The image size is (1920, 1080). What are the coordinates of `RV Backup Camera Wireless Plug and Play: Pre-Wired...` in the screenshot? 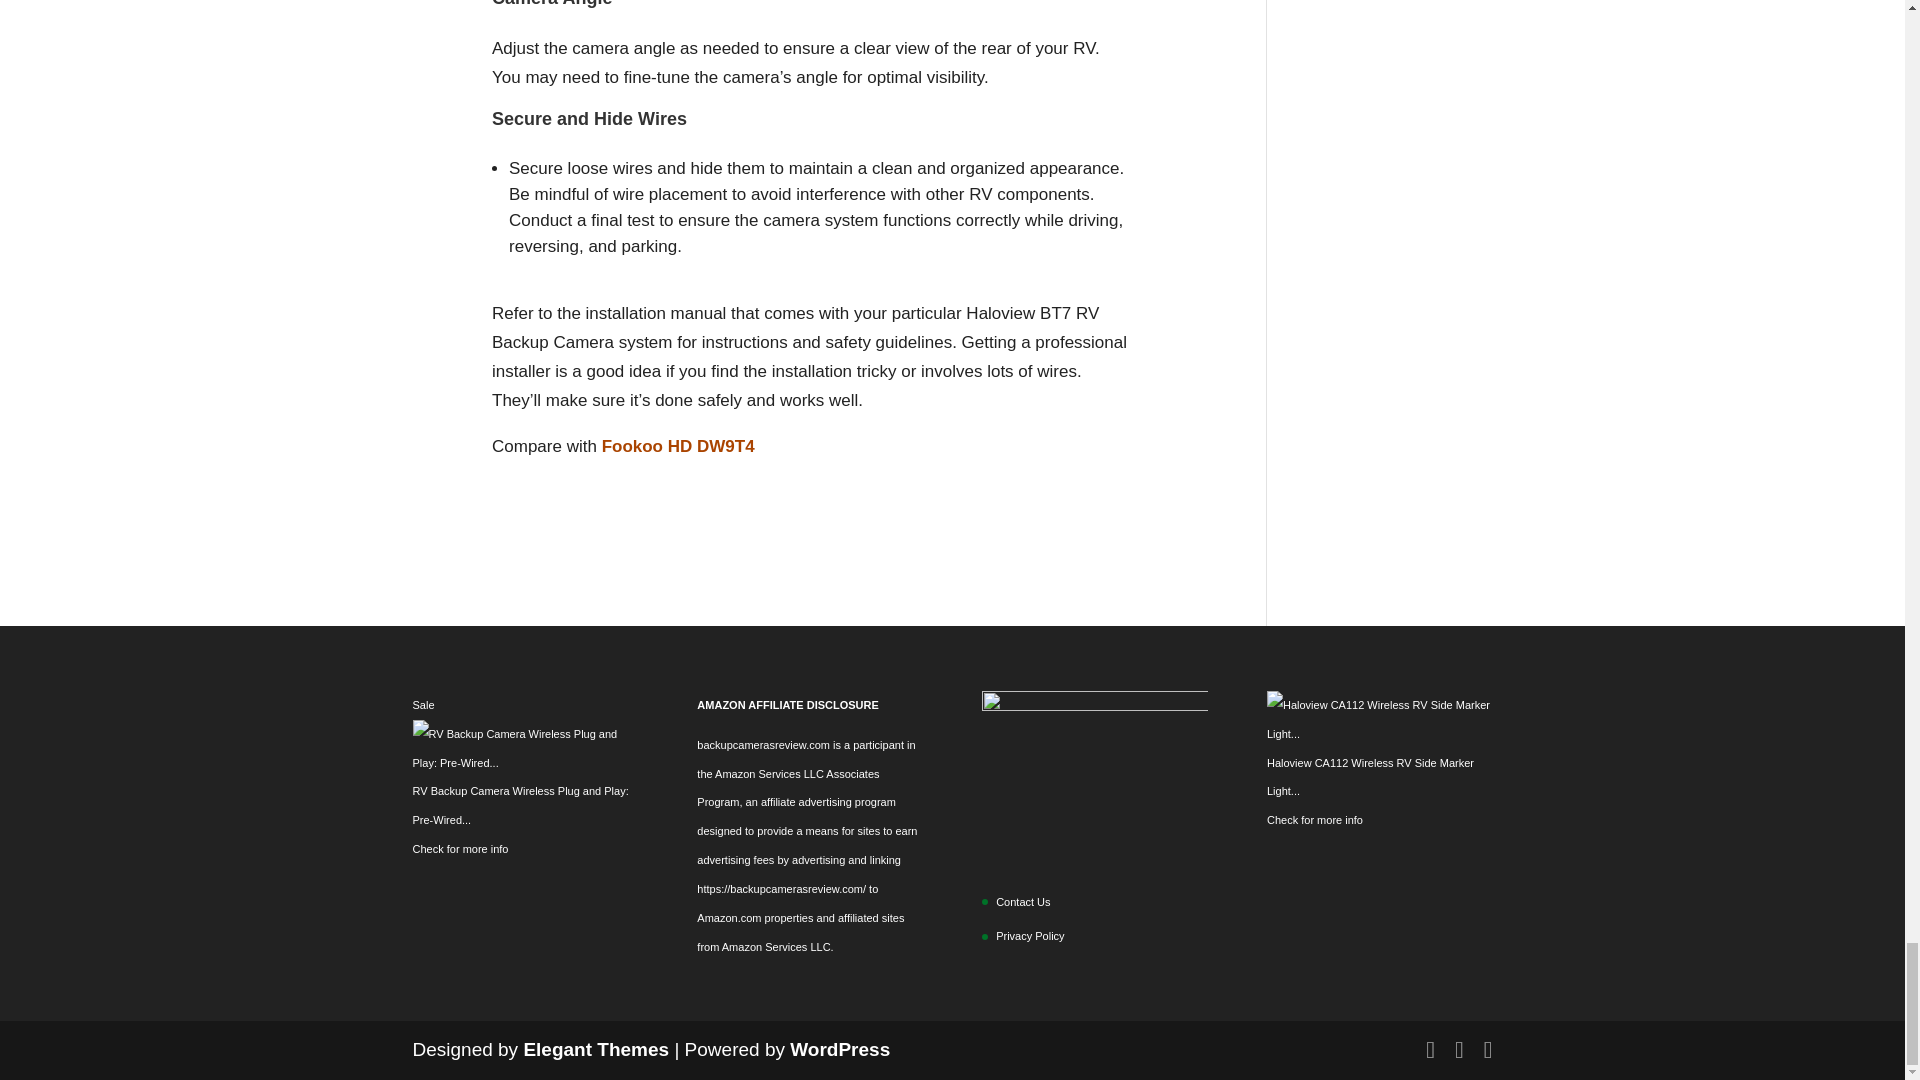 It's located at (520, 806).